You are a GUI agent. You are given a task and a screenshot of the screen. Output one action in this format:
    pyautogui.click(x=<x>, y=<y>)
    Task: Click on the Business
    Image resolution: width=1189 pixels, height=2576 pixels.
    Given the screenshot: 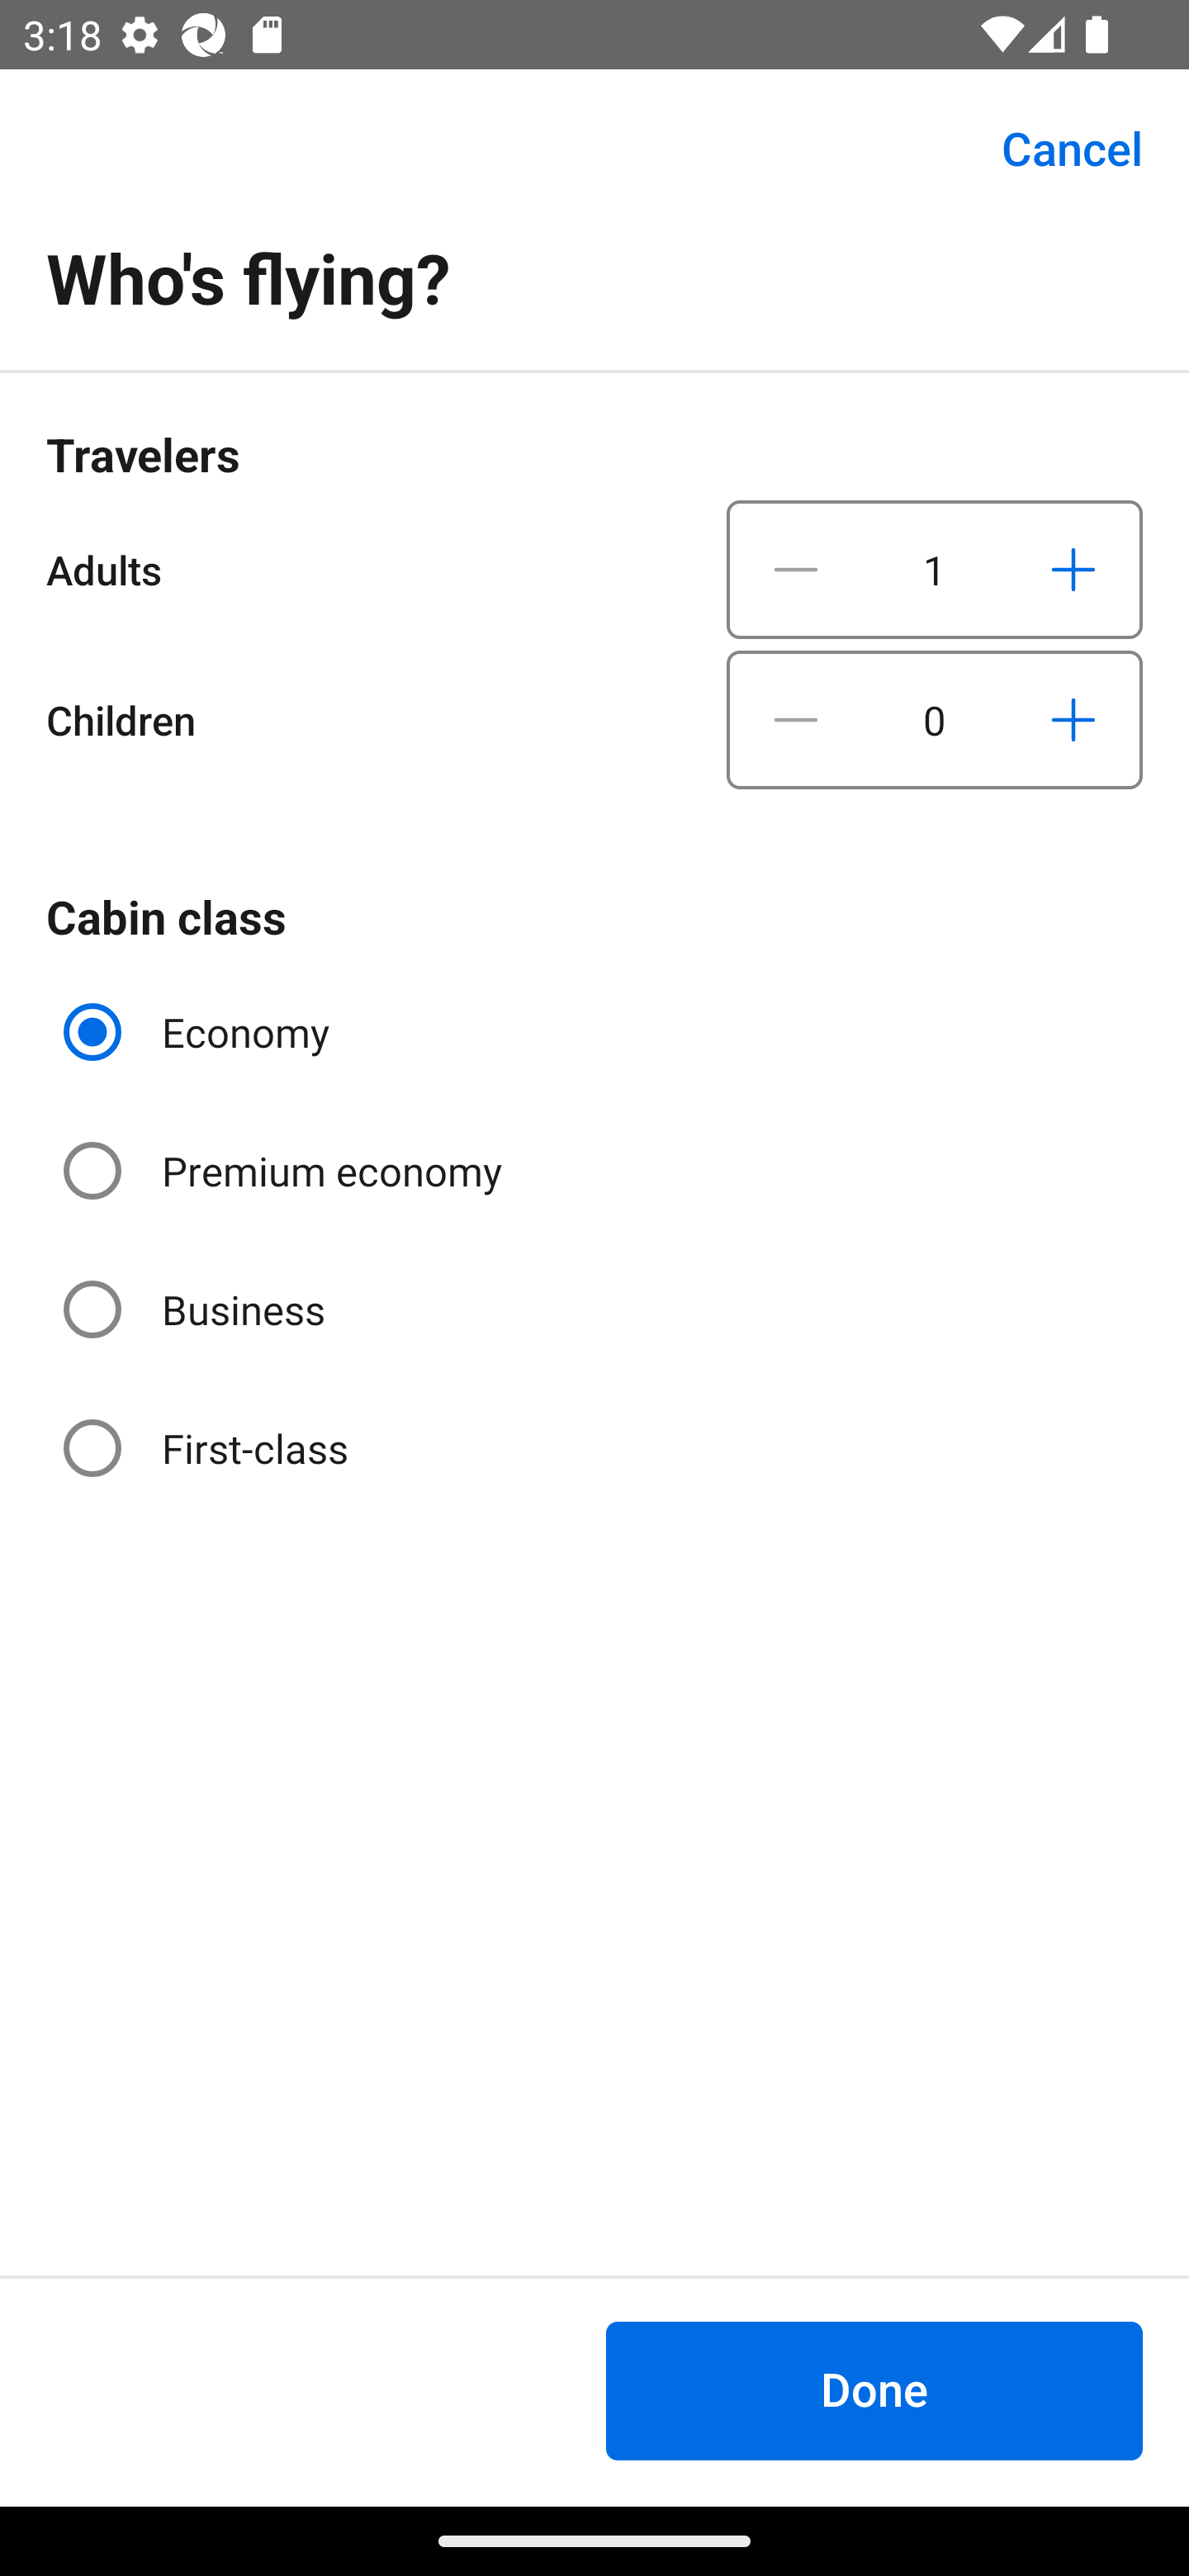 What is the action you would take?
    pyautogui.click(x=197, y=1308)
    